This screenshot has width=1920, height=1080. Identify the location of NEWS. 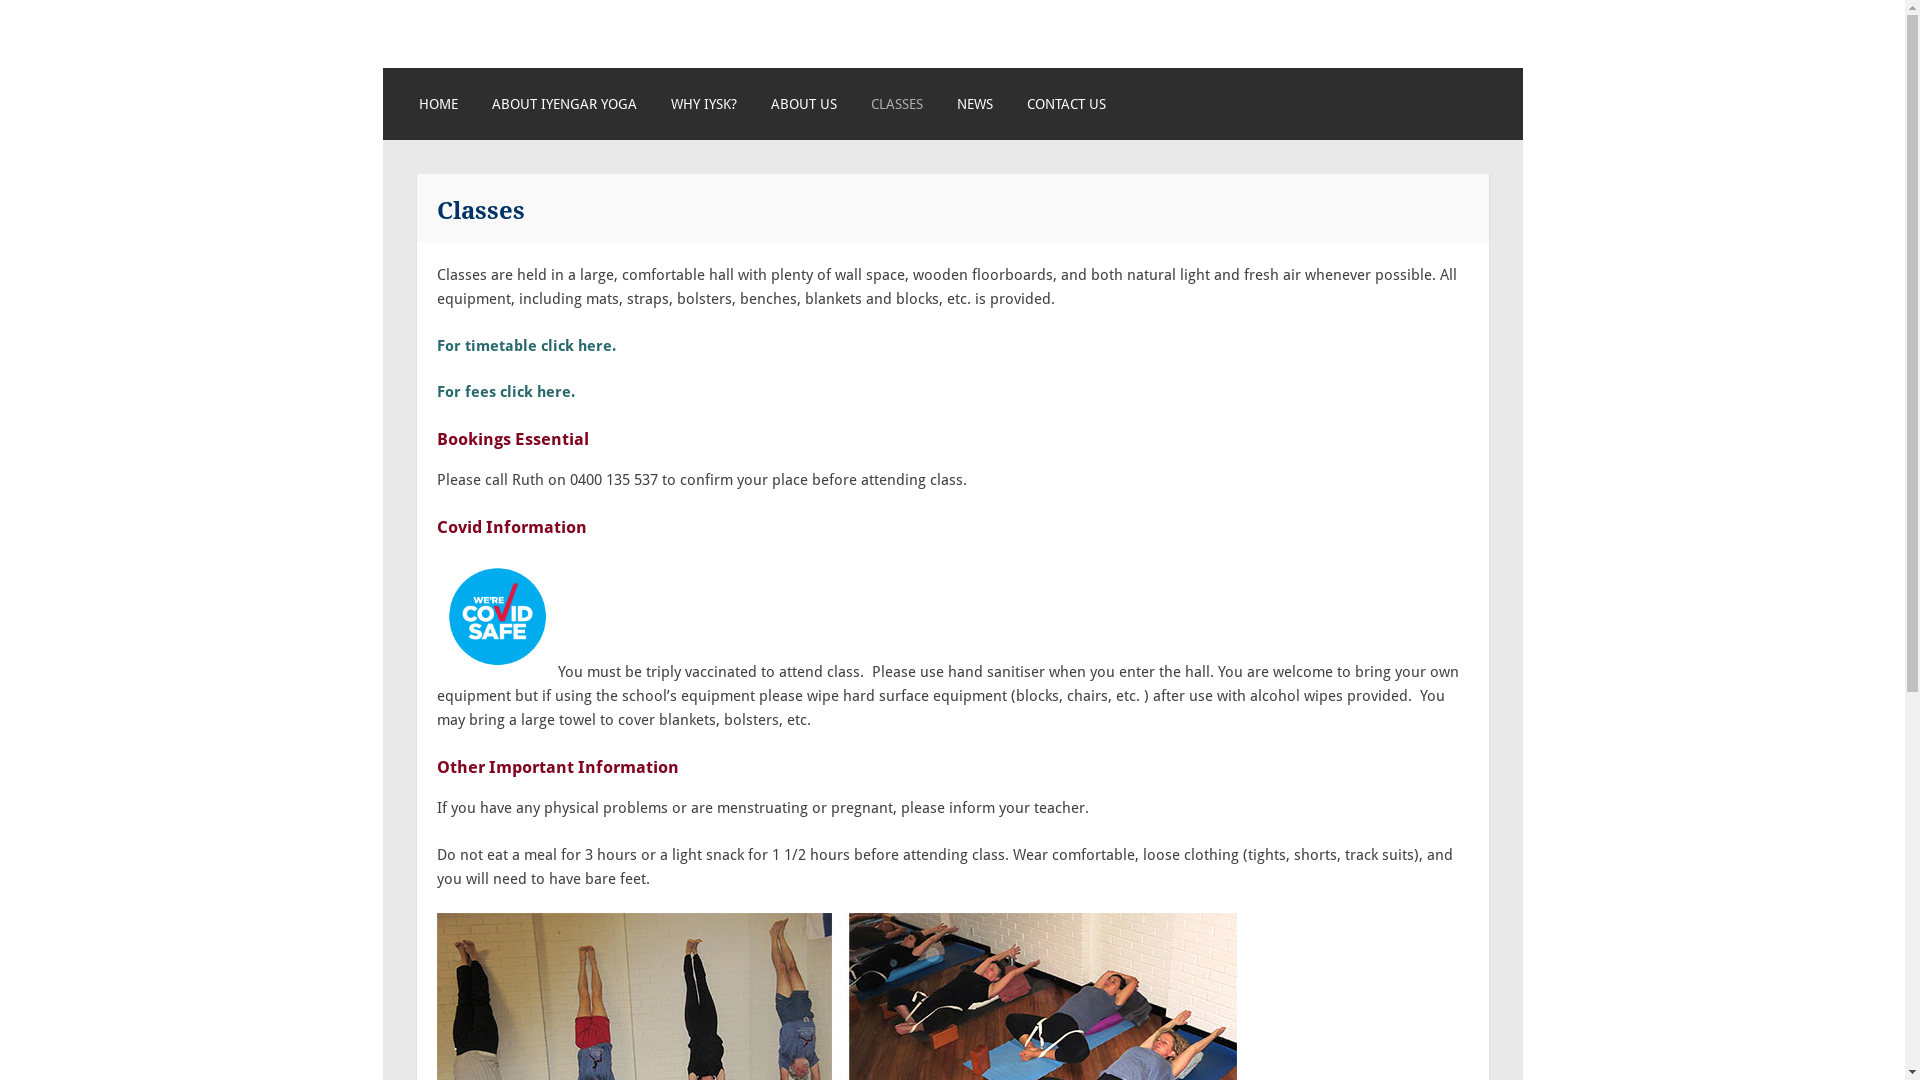
(975, 104).